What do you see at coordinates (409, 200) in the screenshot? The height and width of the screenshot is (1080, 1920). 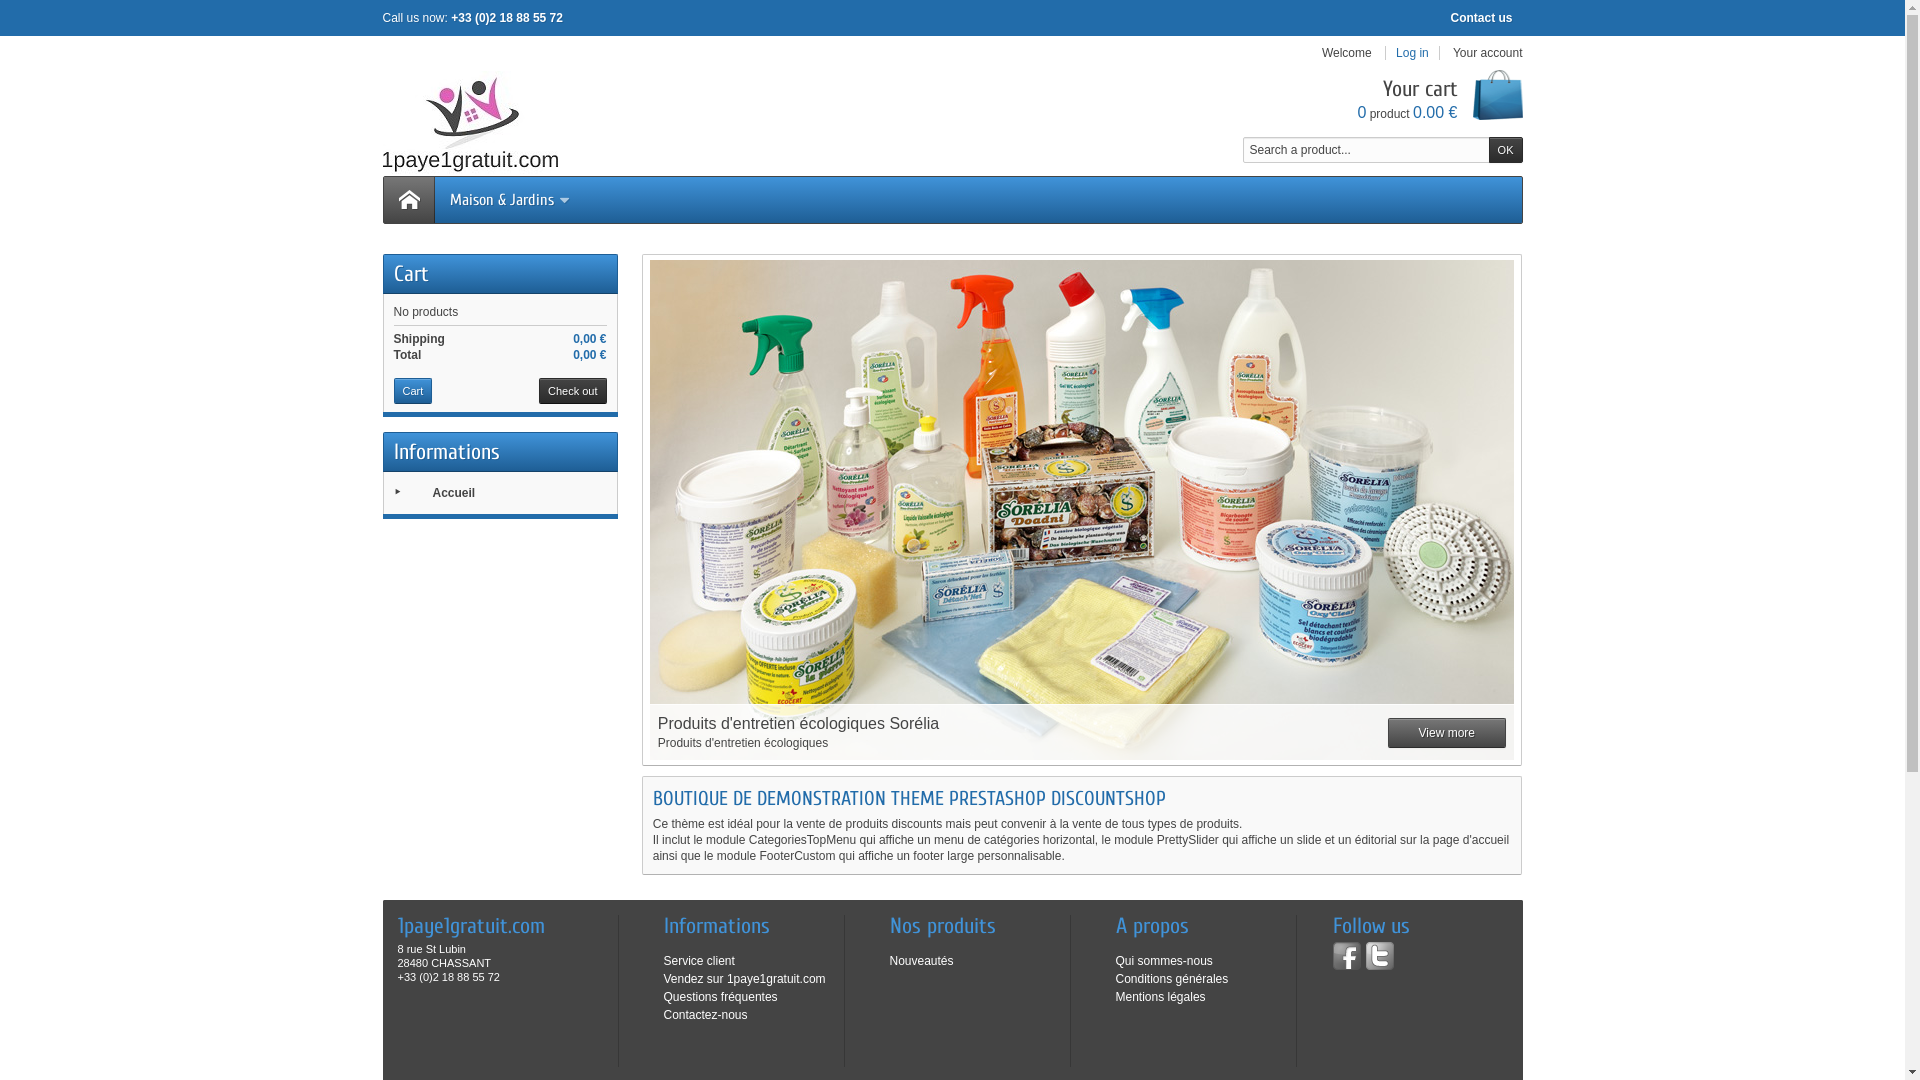 I see `Home` at bounding box center [409, 200].